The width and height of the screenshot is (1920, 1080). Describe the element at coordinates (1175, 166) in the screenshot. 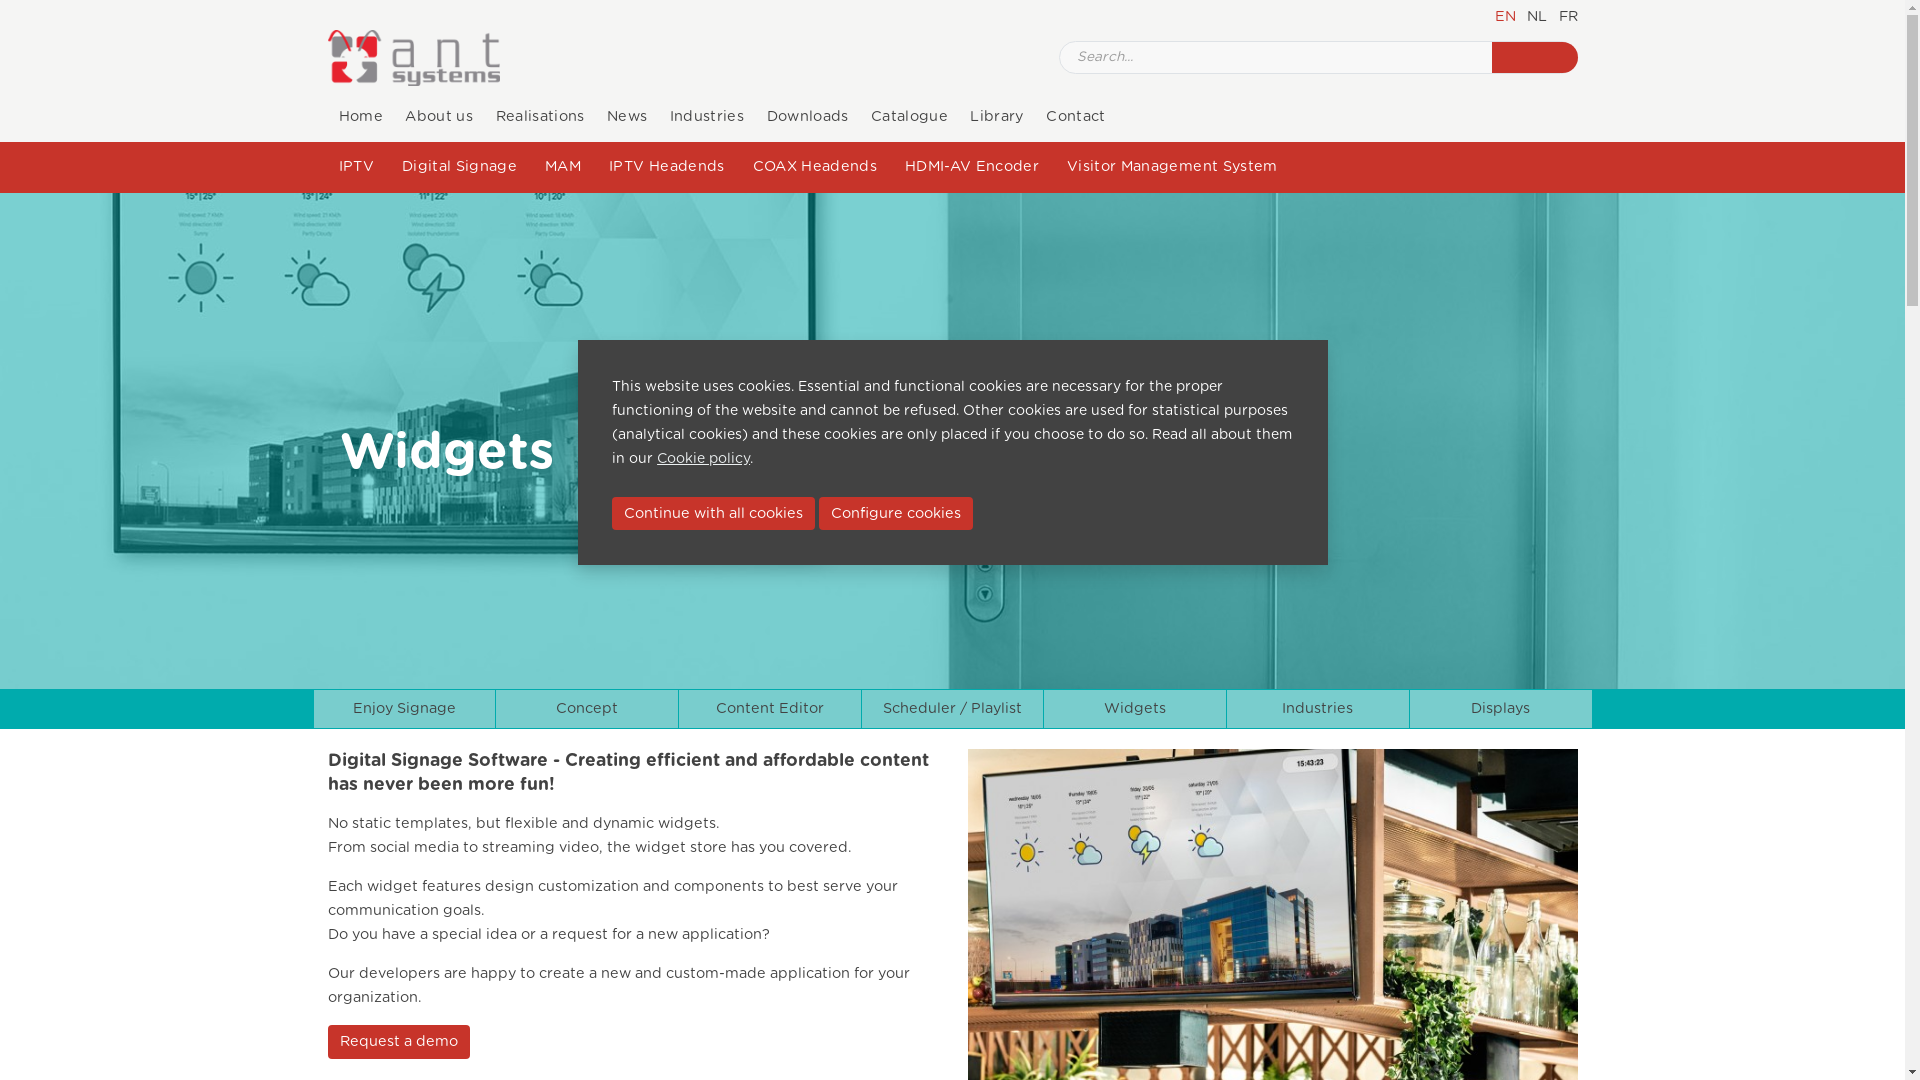

I see `Visitor Management System` at that location.